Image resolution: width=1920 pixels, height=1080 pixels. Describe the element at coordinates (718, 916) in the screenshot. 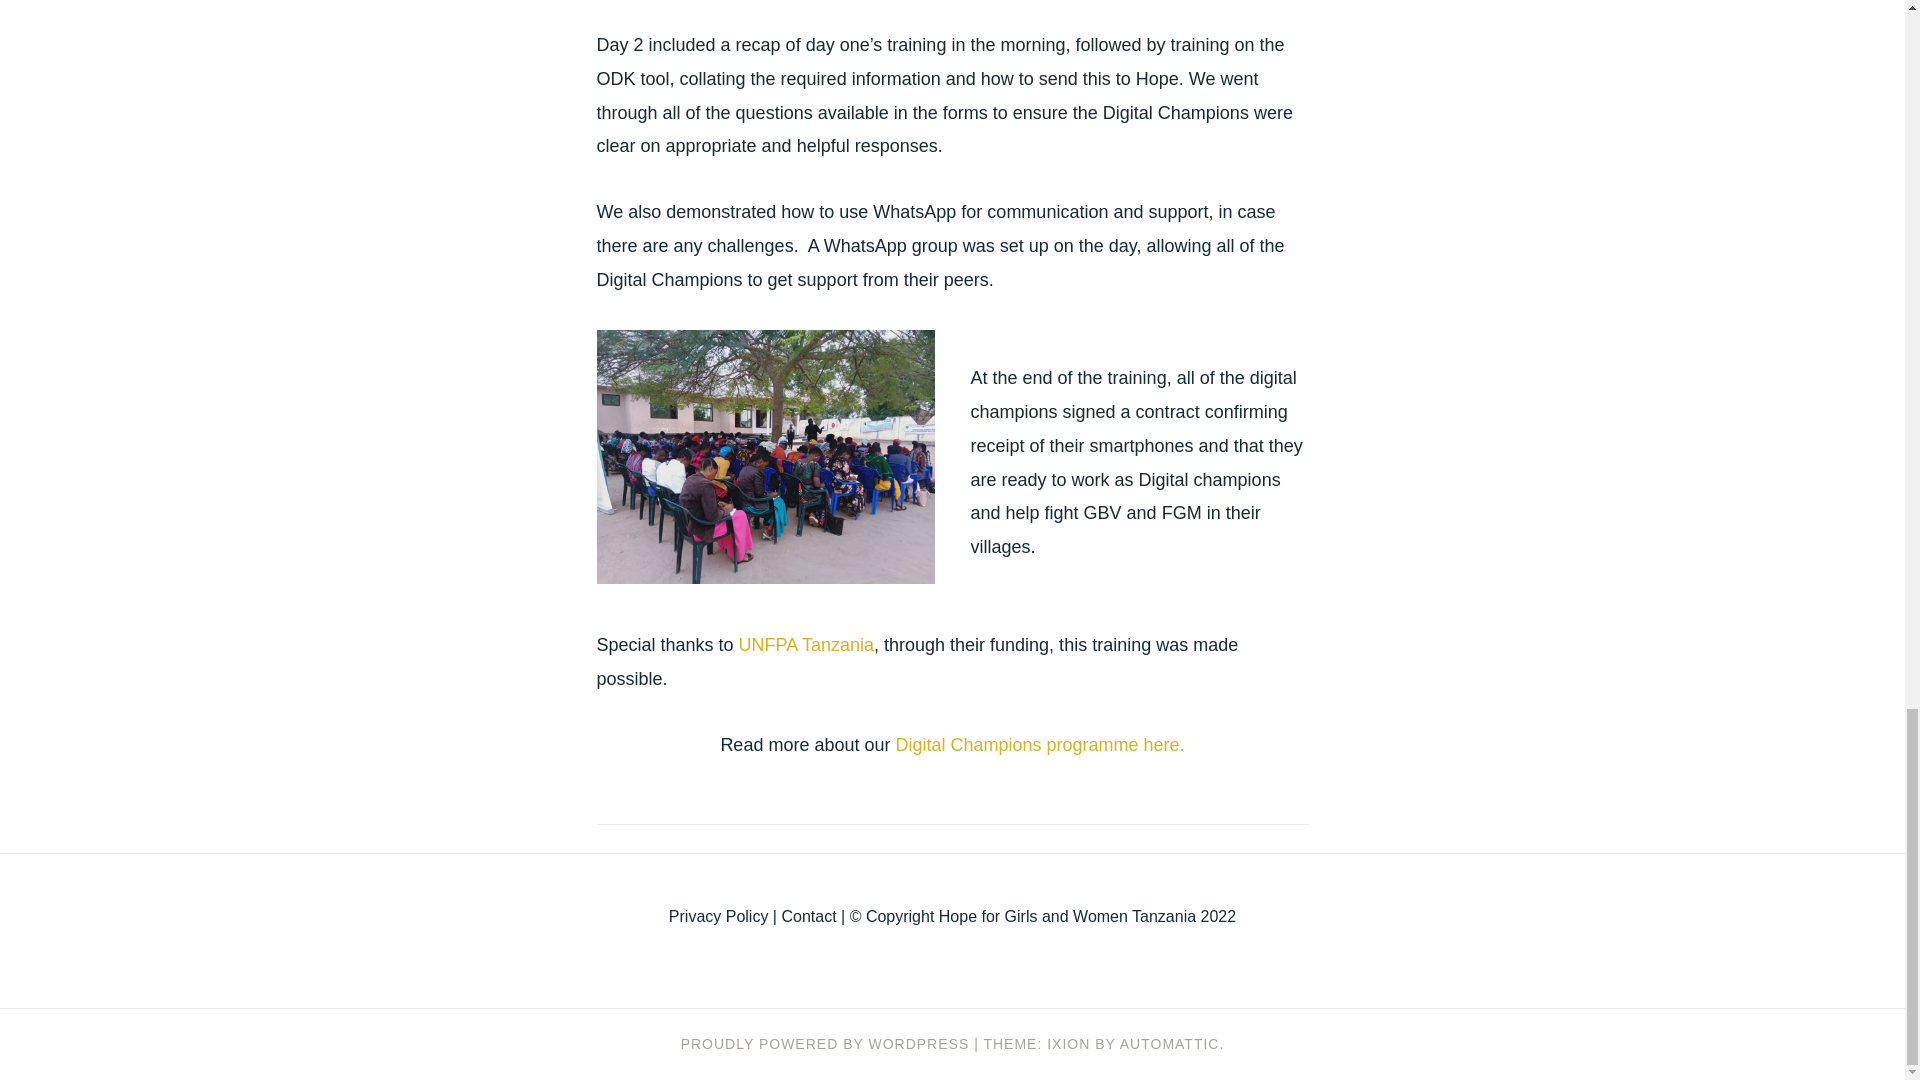

I see `Privacy Policy` at that location.